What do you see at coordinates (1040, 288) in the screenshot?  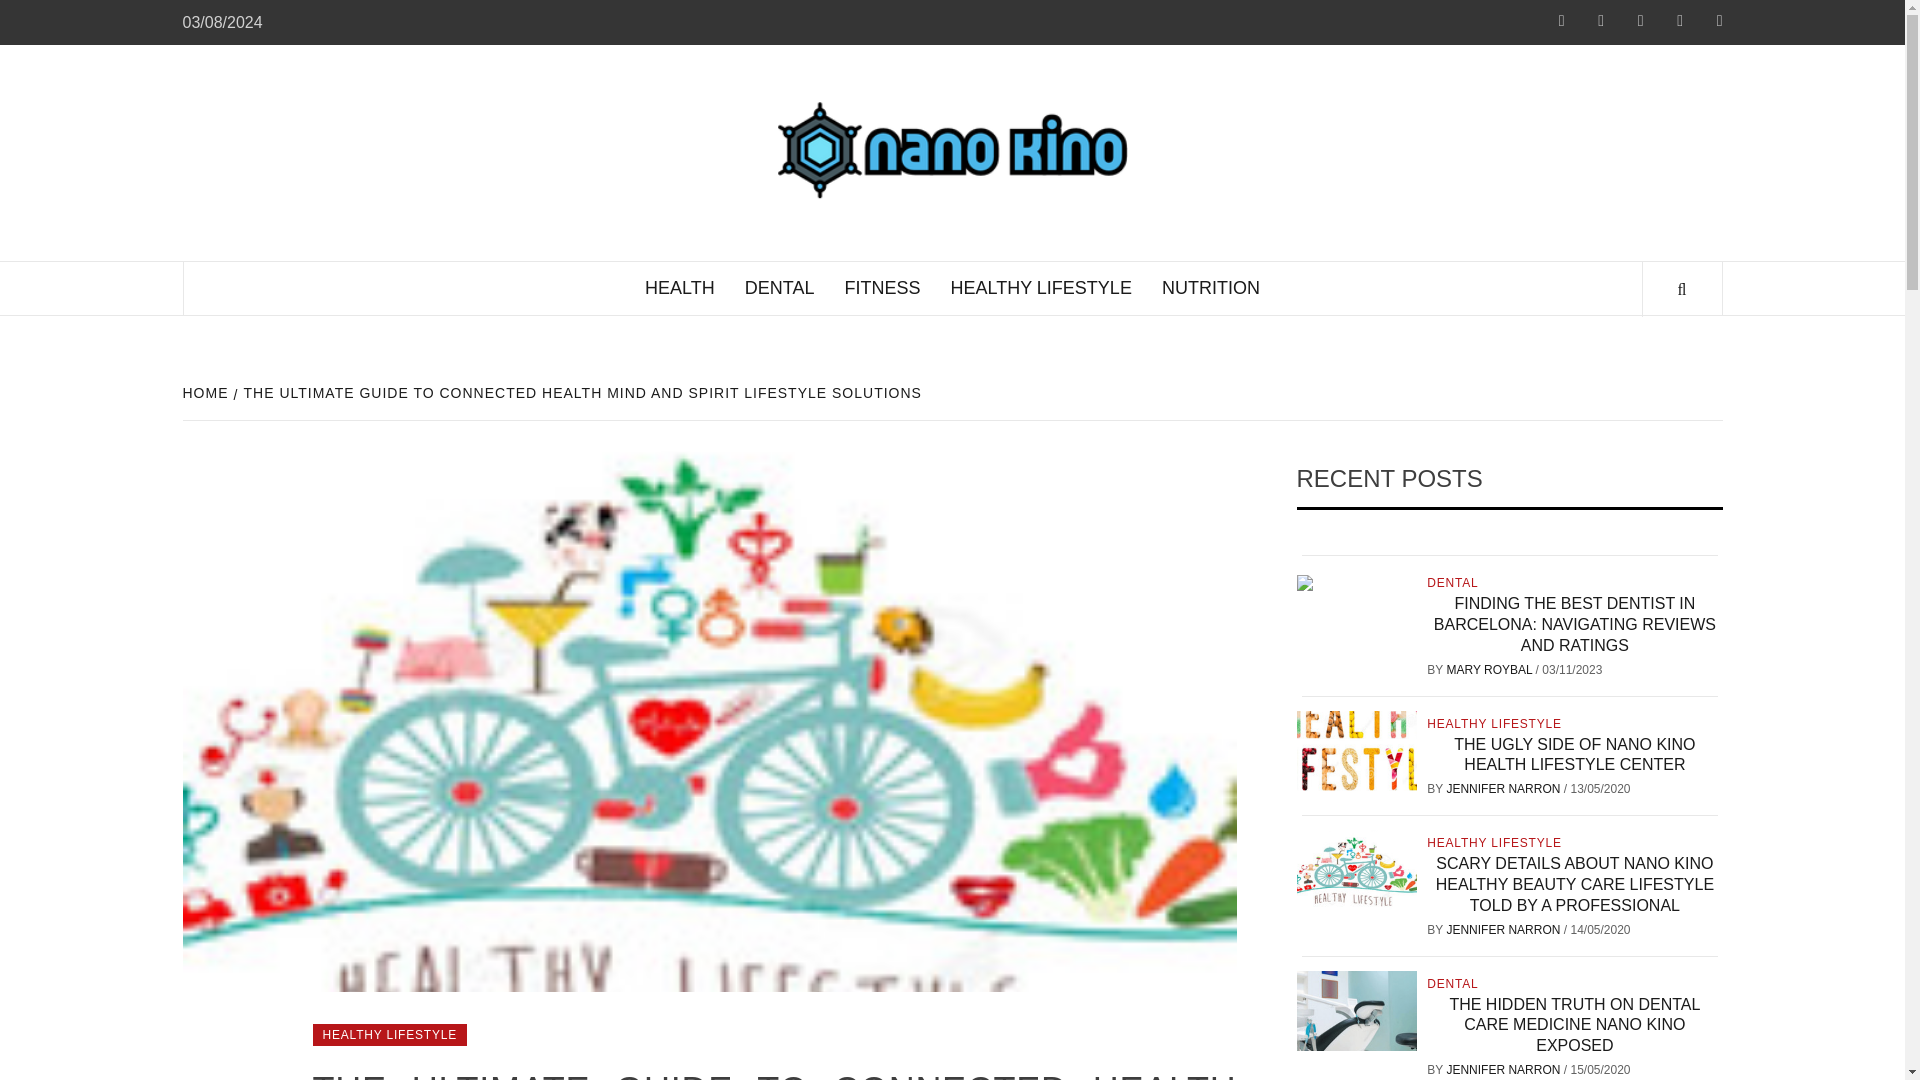 I see `HEALTHY LIFESTYLE` at bounding box center [1040, 288].